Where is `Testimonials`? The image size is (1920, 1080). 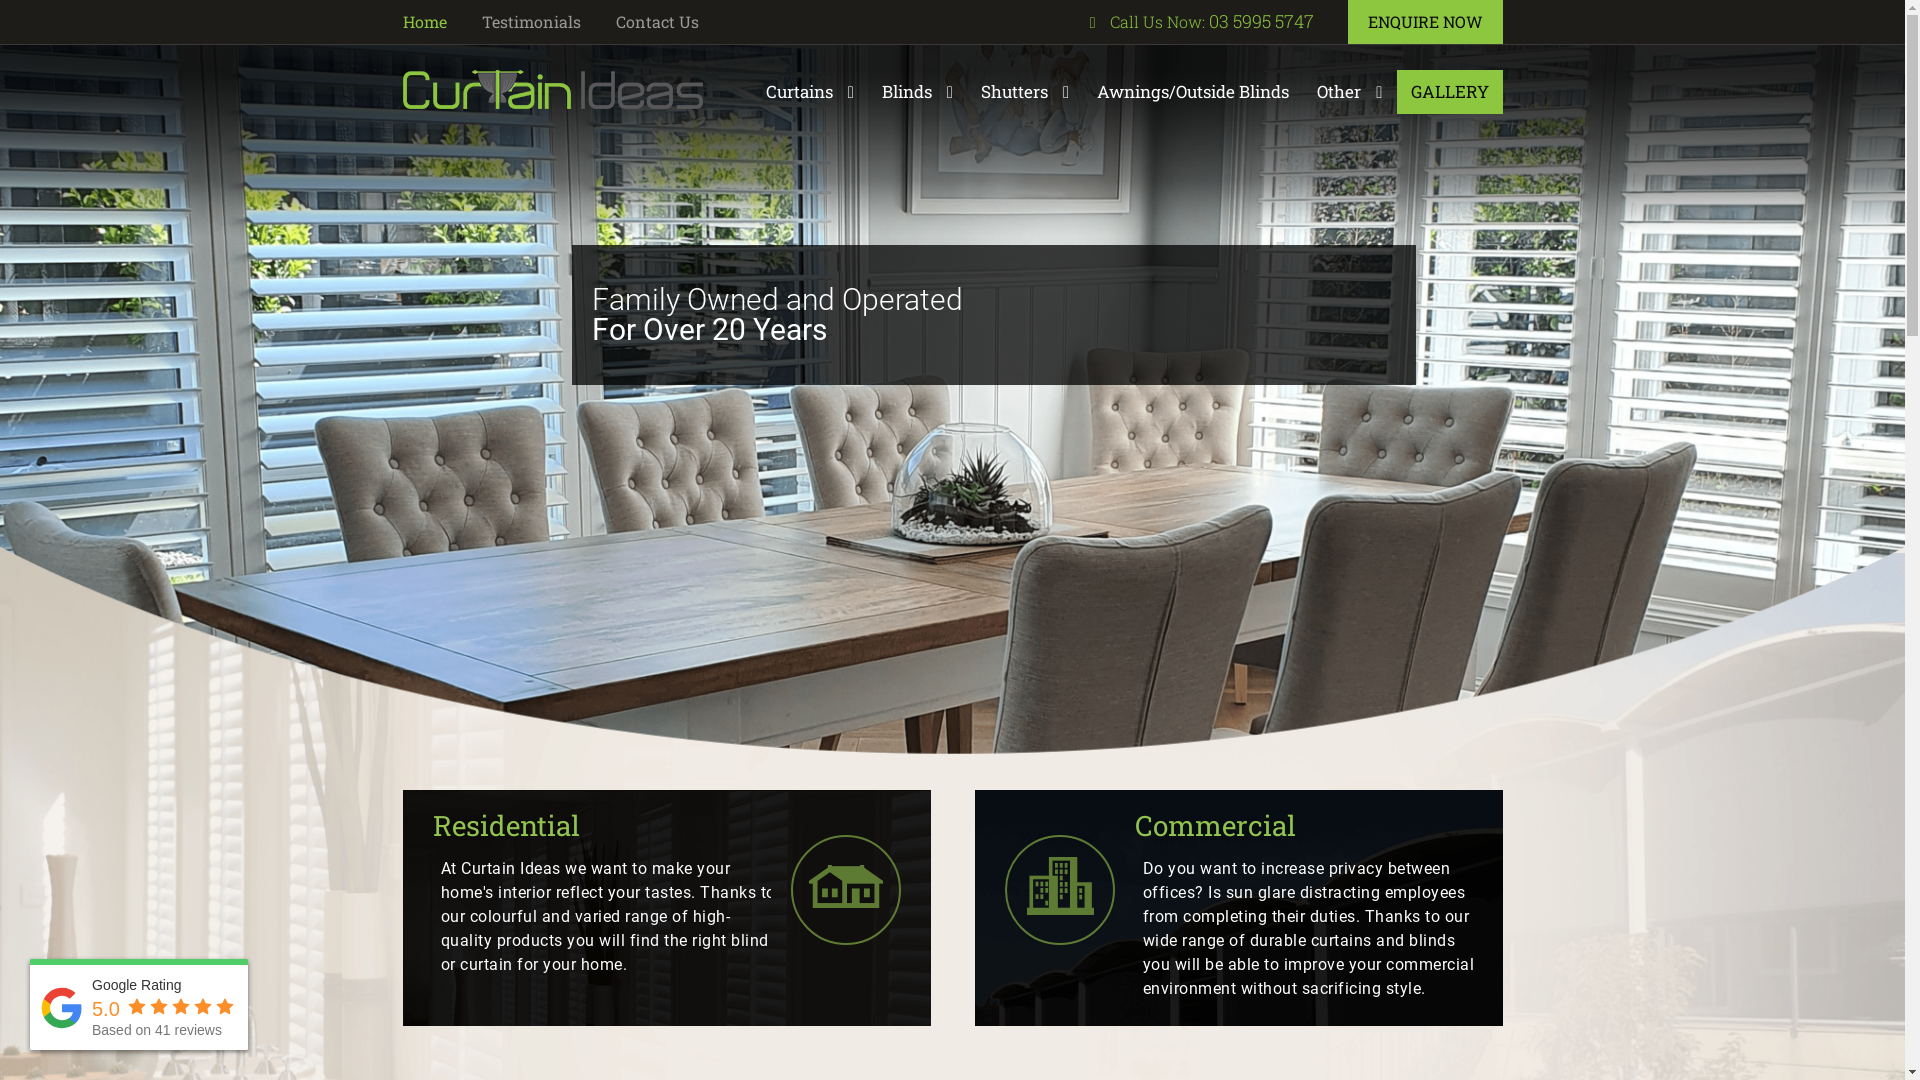
Testimonials is located at coordinates (532, 22).